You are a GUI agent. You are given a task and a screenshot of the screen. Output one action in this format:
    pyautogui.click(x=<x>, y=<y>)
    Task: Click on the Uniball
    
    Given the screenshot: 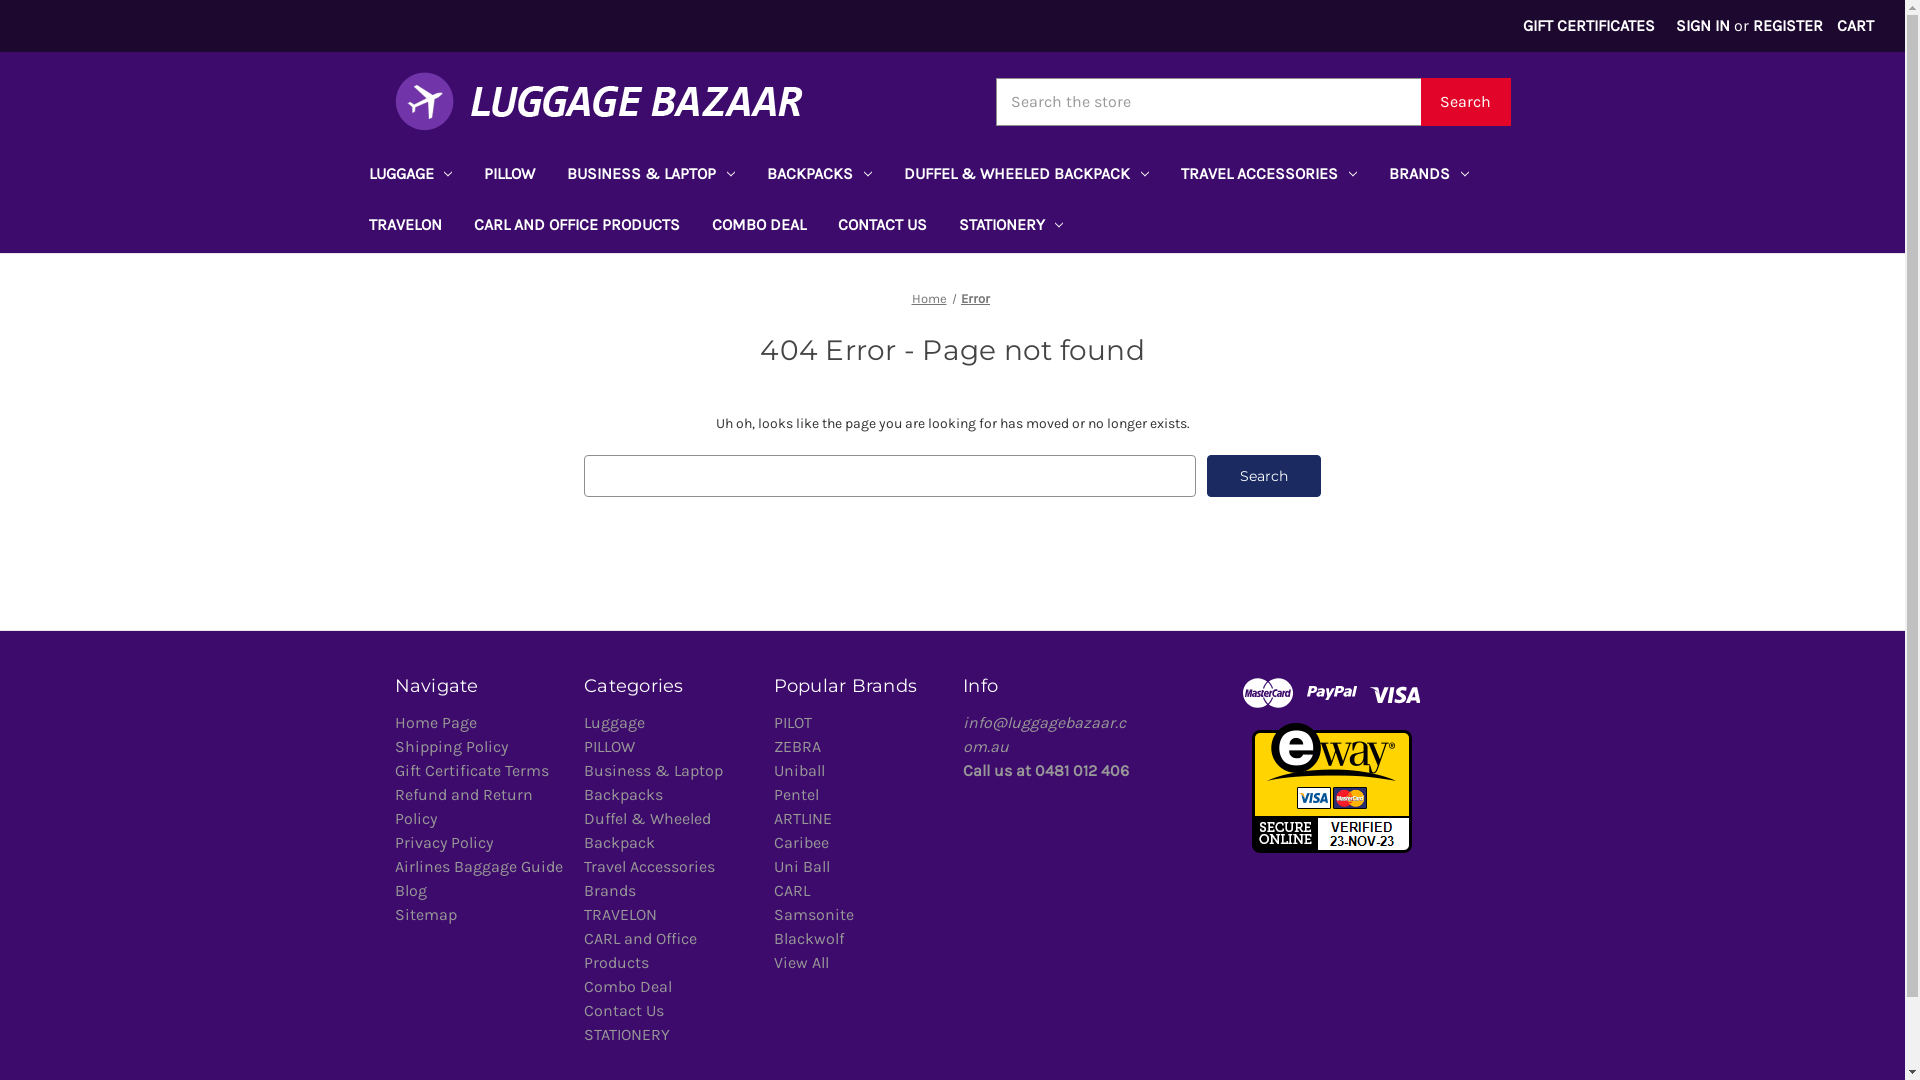 What is the action you would take?
    pyautogui.click(x=800, y=770)
    